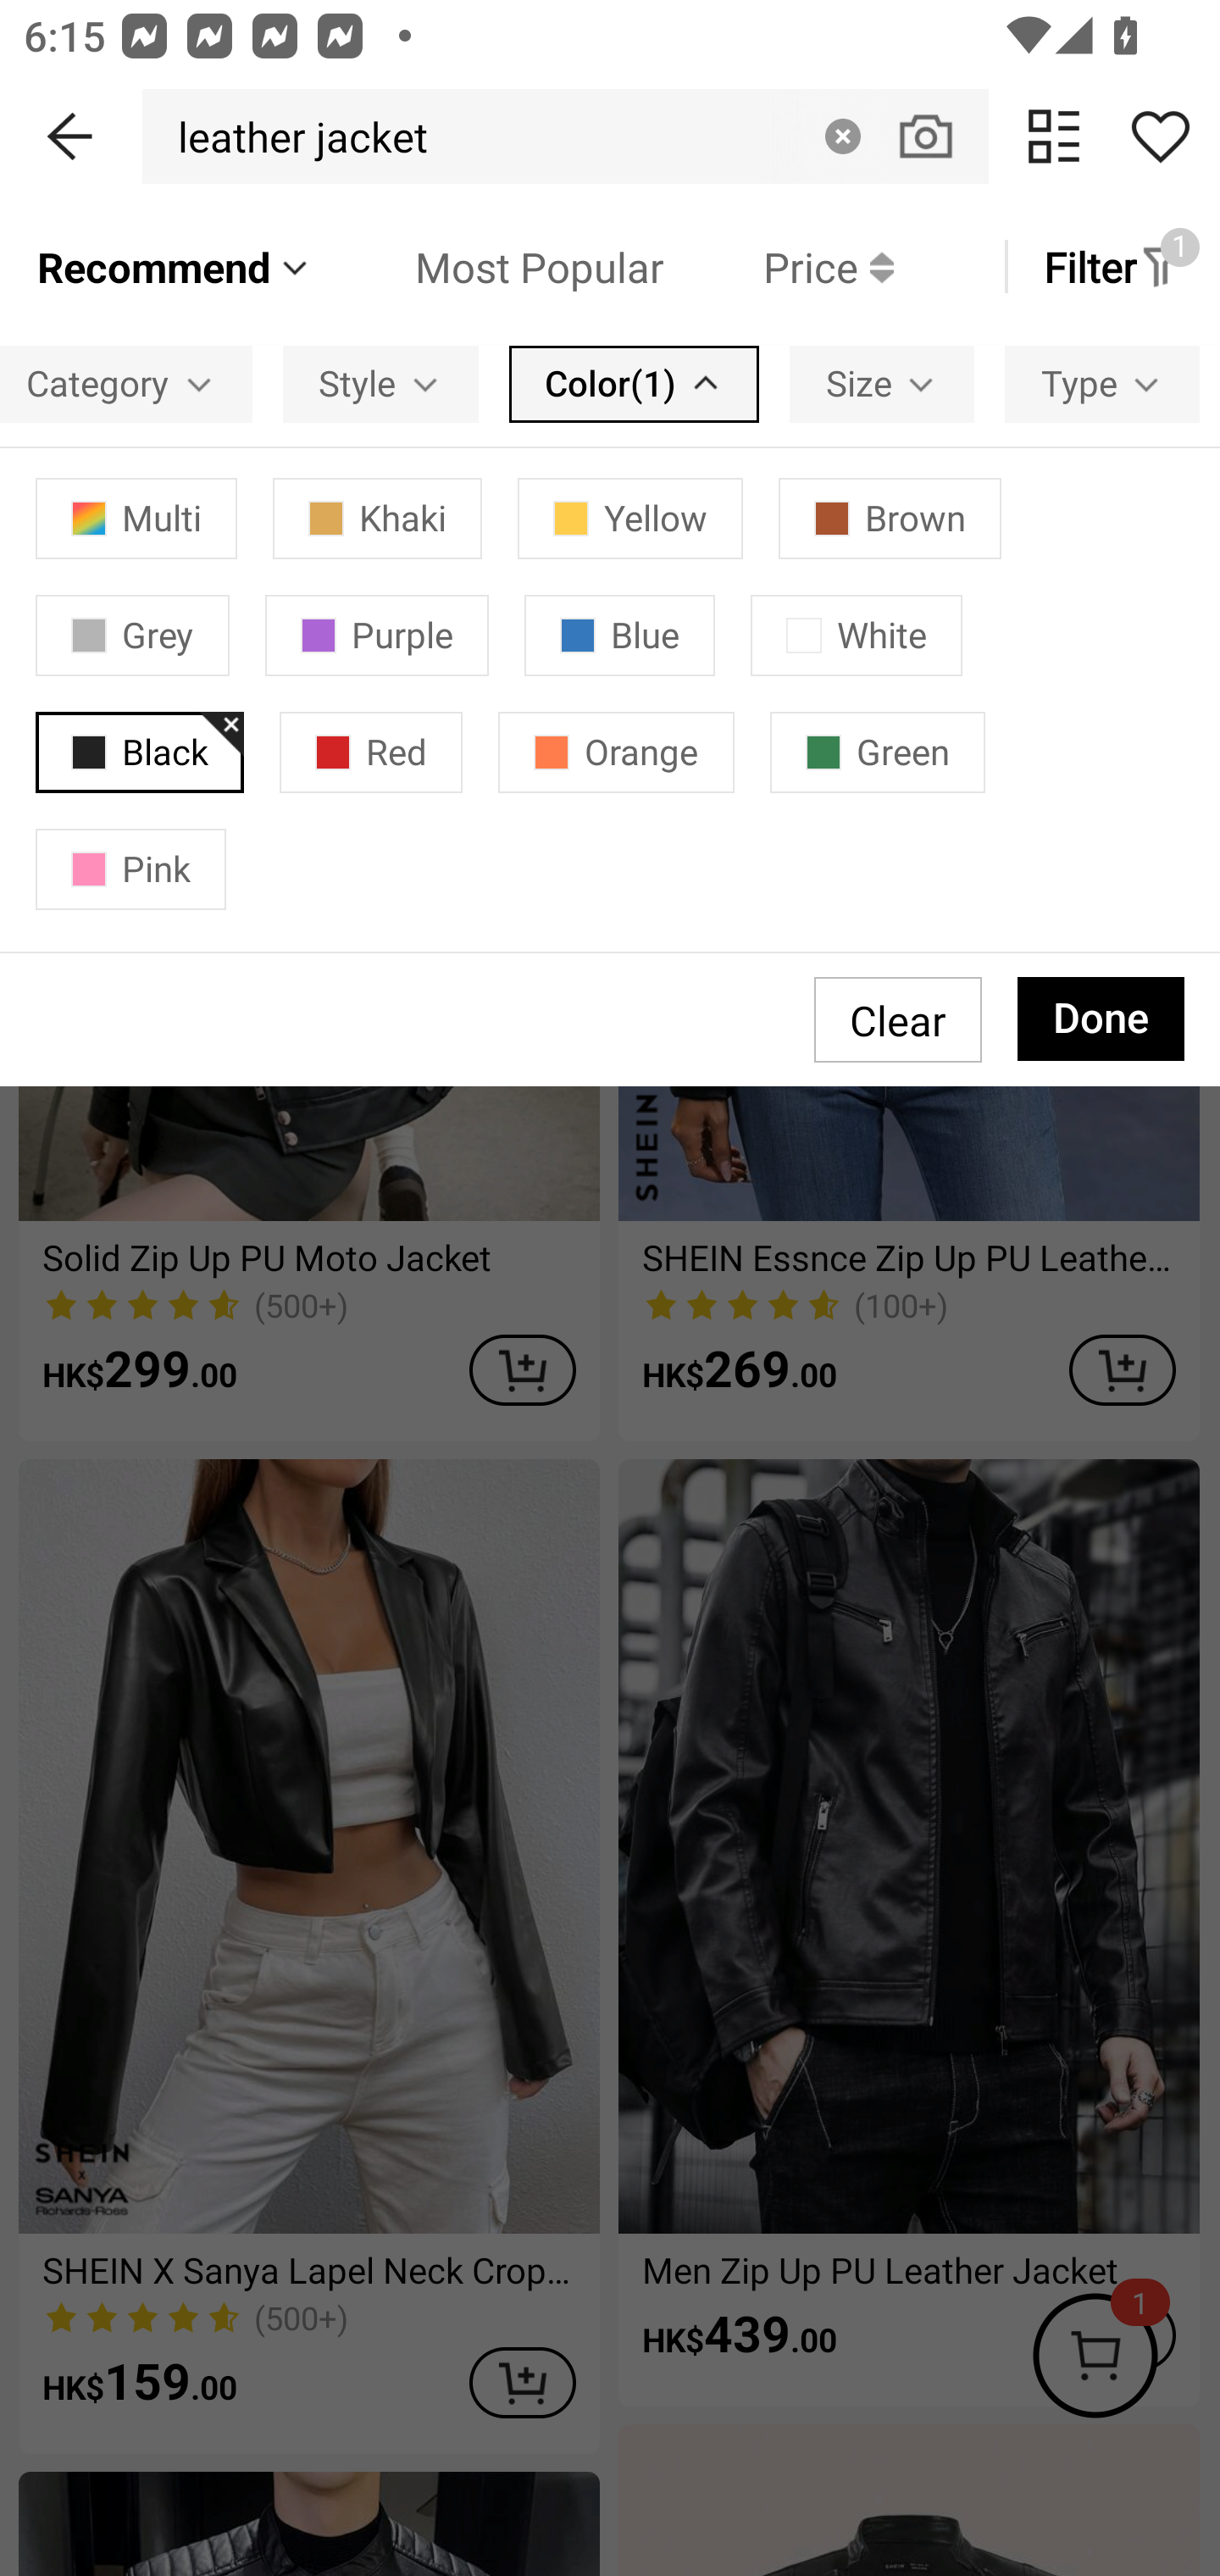 This screenshot has height=2576, width=1220. I want to click on Filter 1, so click(1112, 266).